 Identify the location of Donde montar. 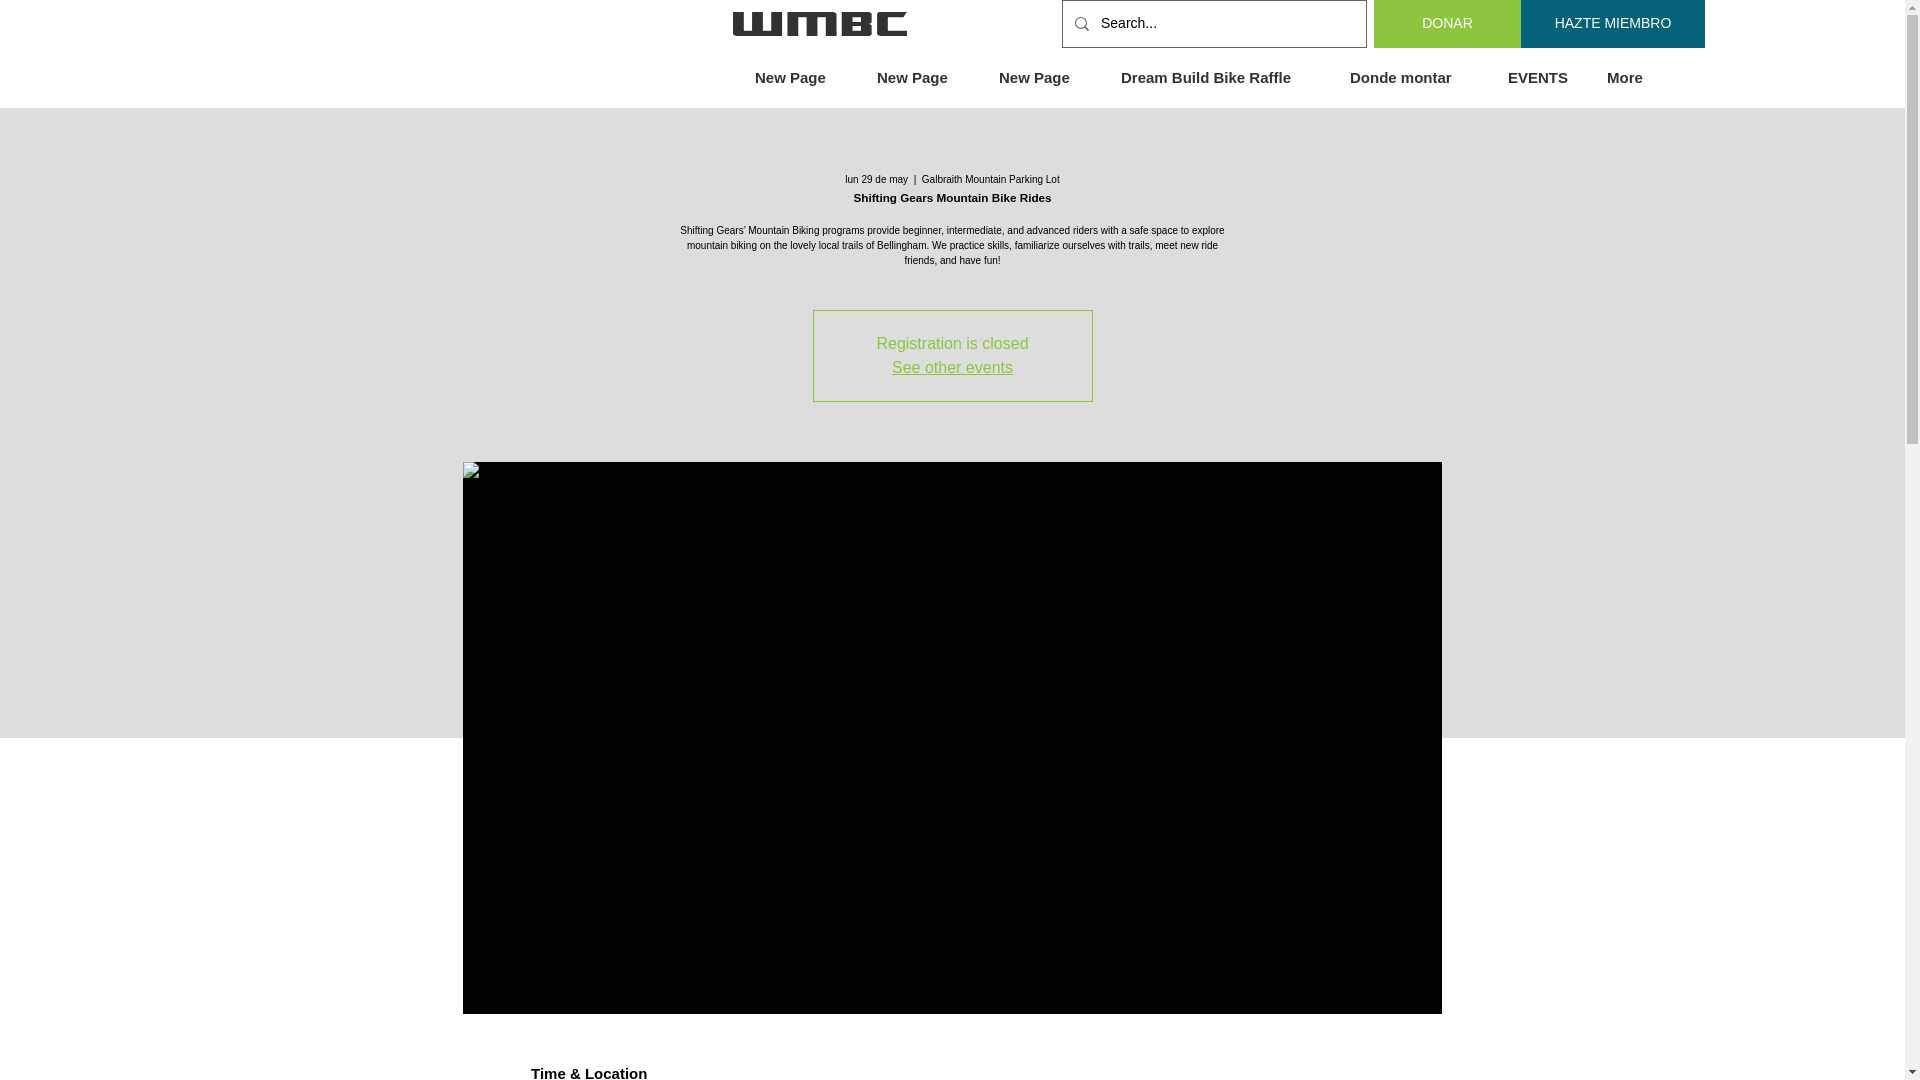
(1414, 78).